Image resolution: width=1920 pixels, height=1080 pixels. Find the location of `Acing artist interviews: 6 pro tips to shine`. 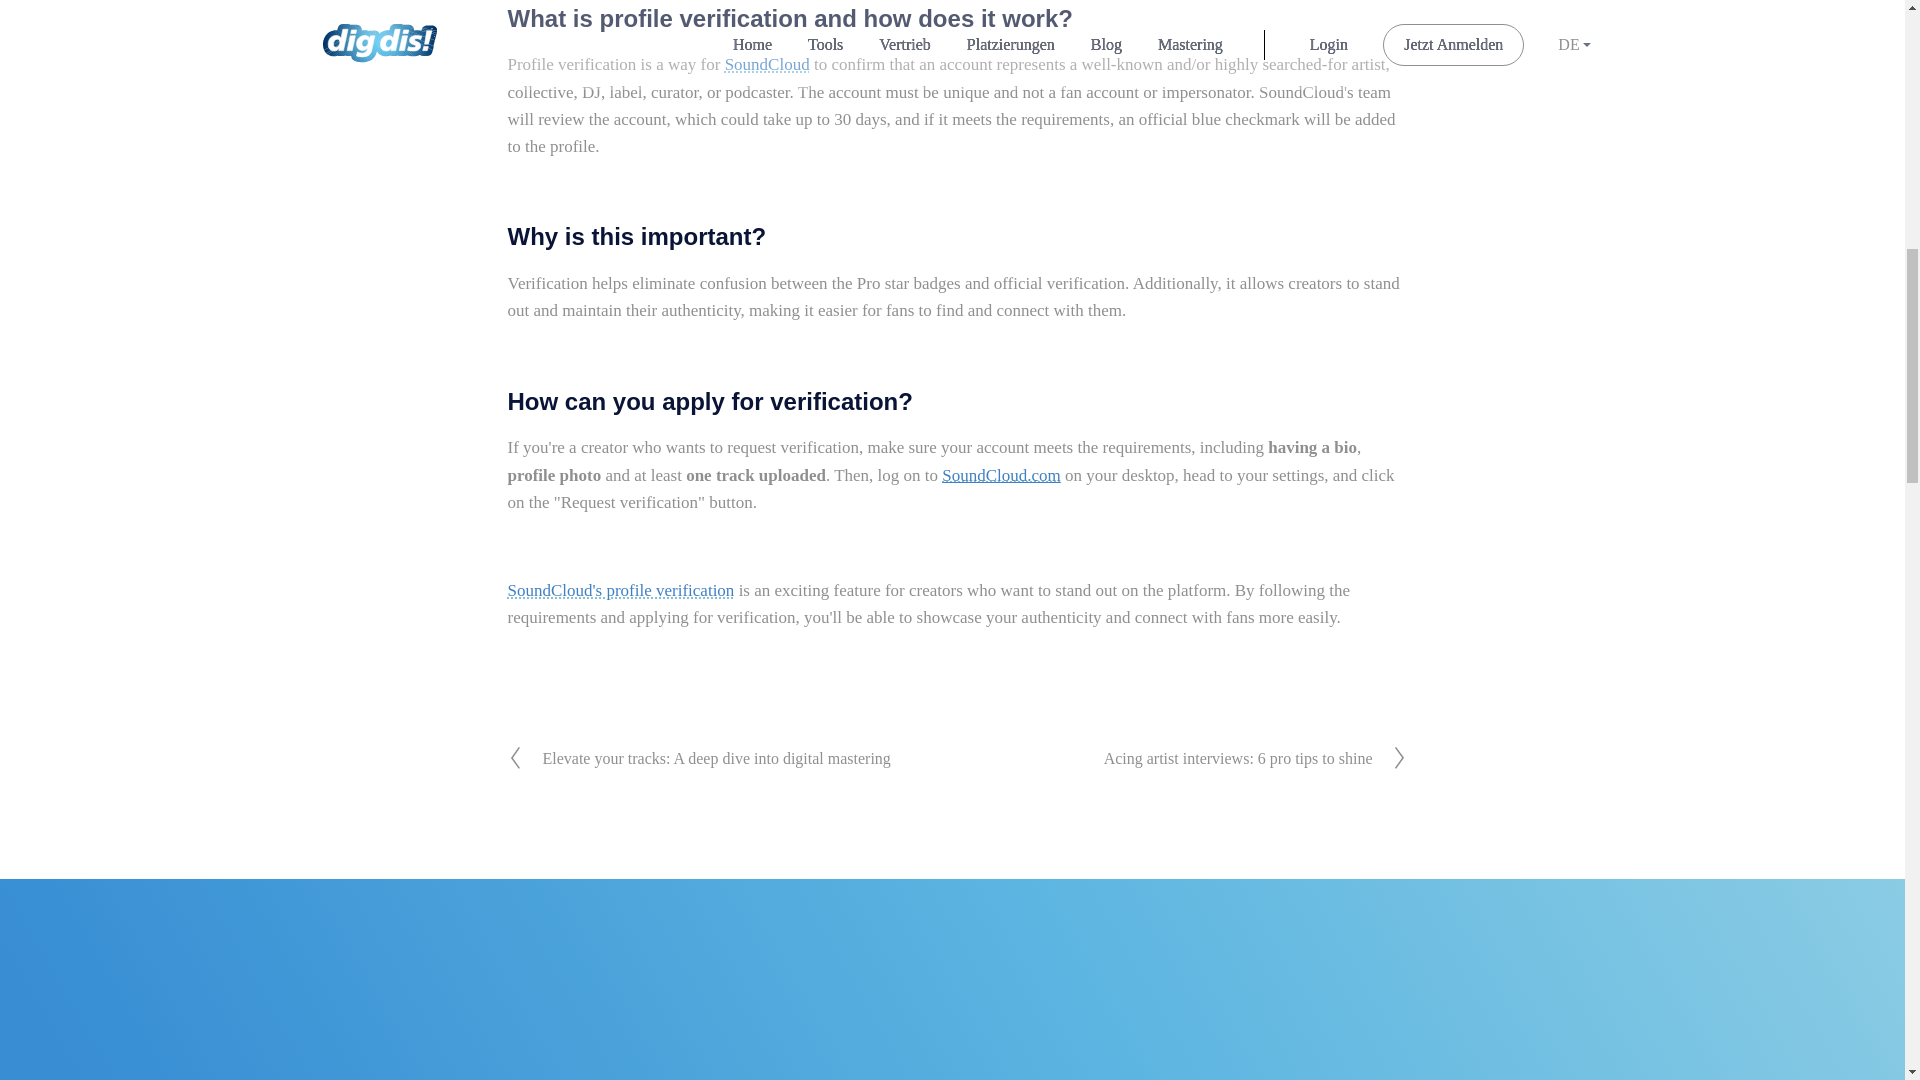

Acing artist interviews: 6 pro tips to shine is located at coordinates (1238, 758).